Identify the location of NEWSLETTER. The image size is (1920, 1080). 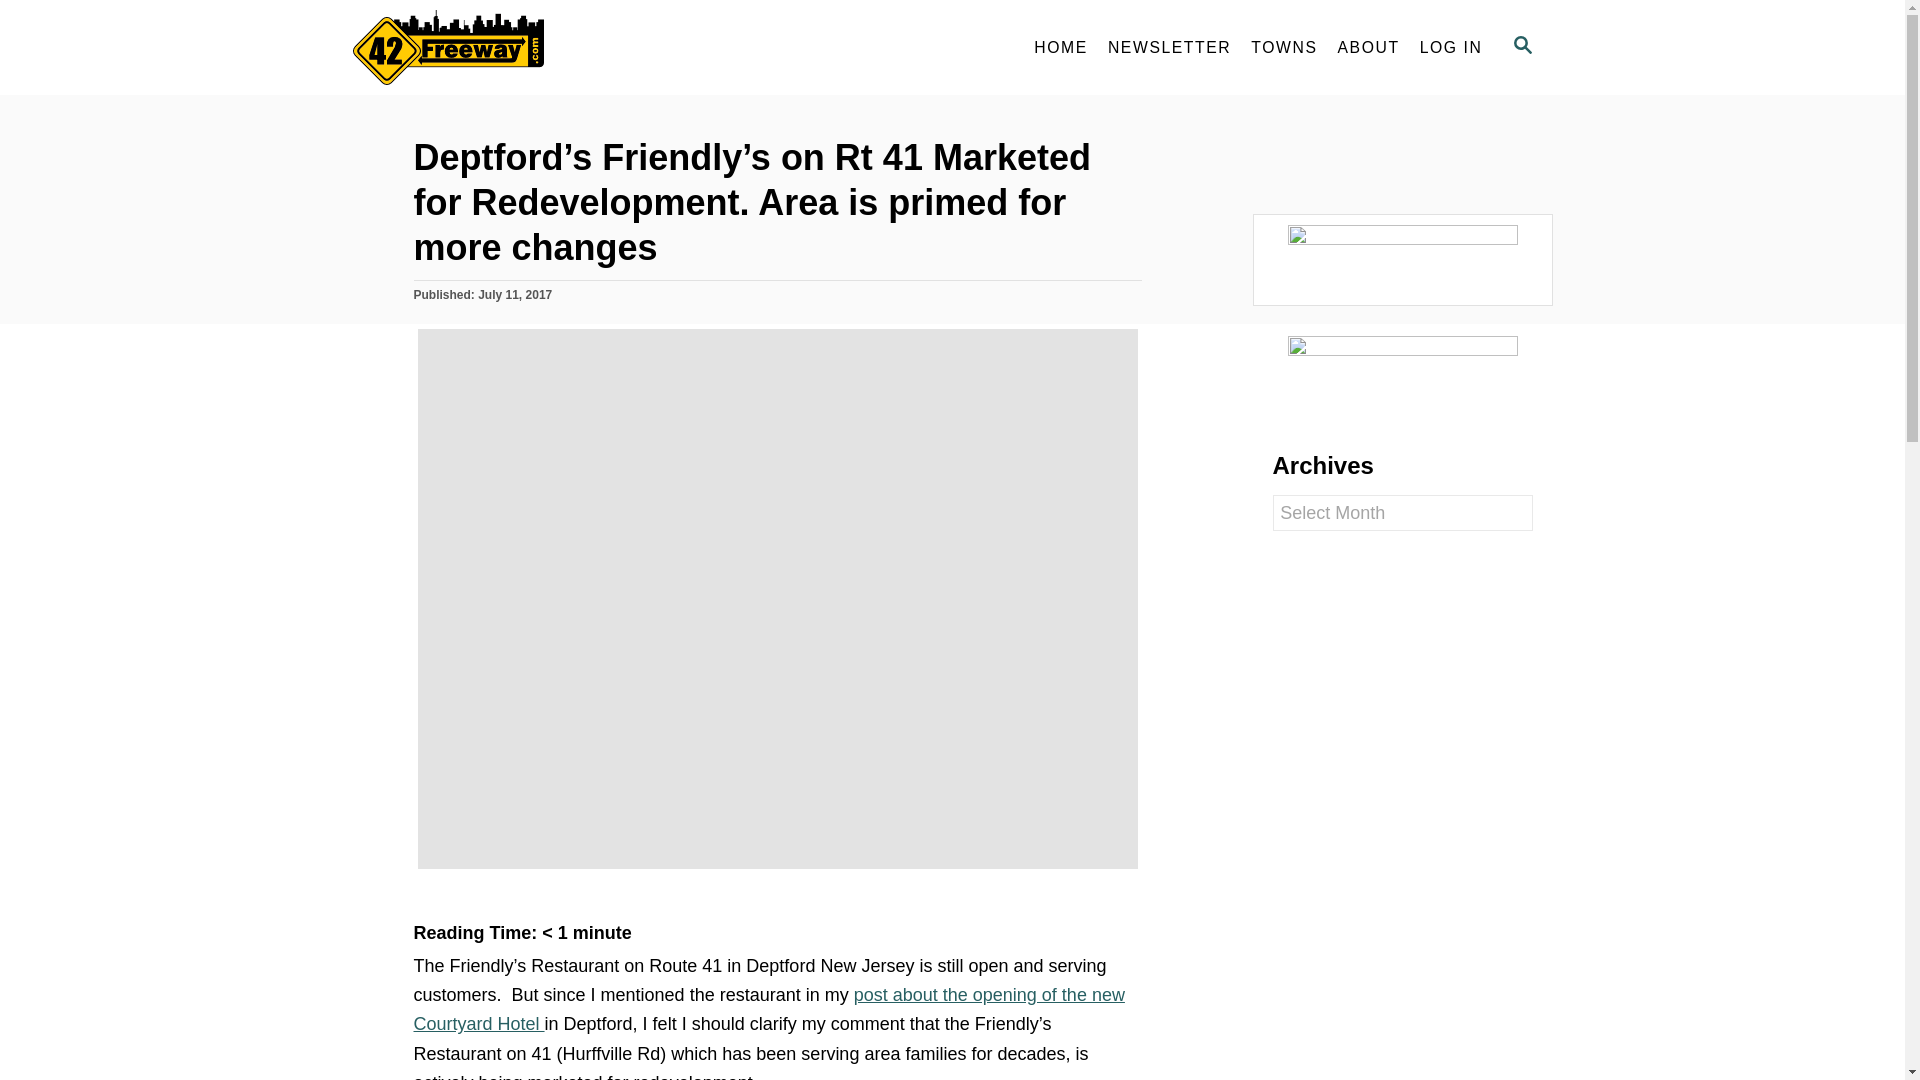
(1169, 48).